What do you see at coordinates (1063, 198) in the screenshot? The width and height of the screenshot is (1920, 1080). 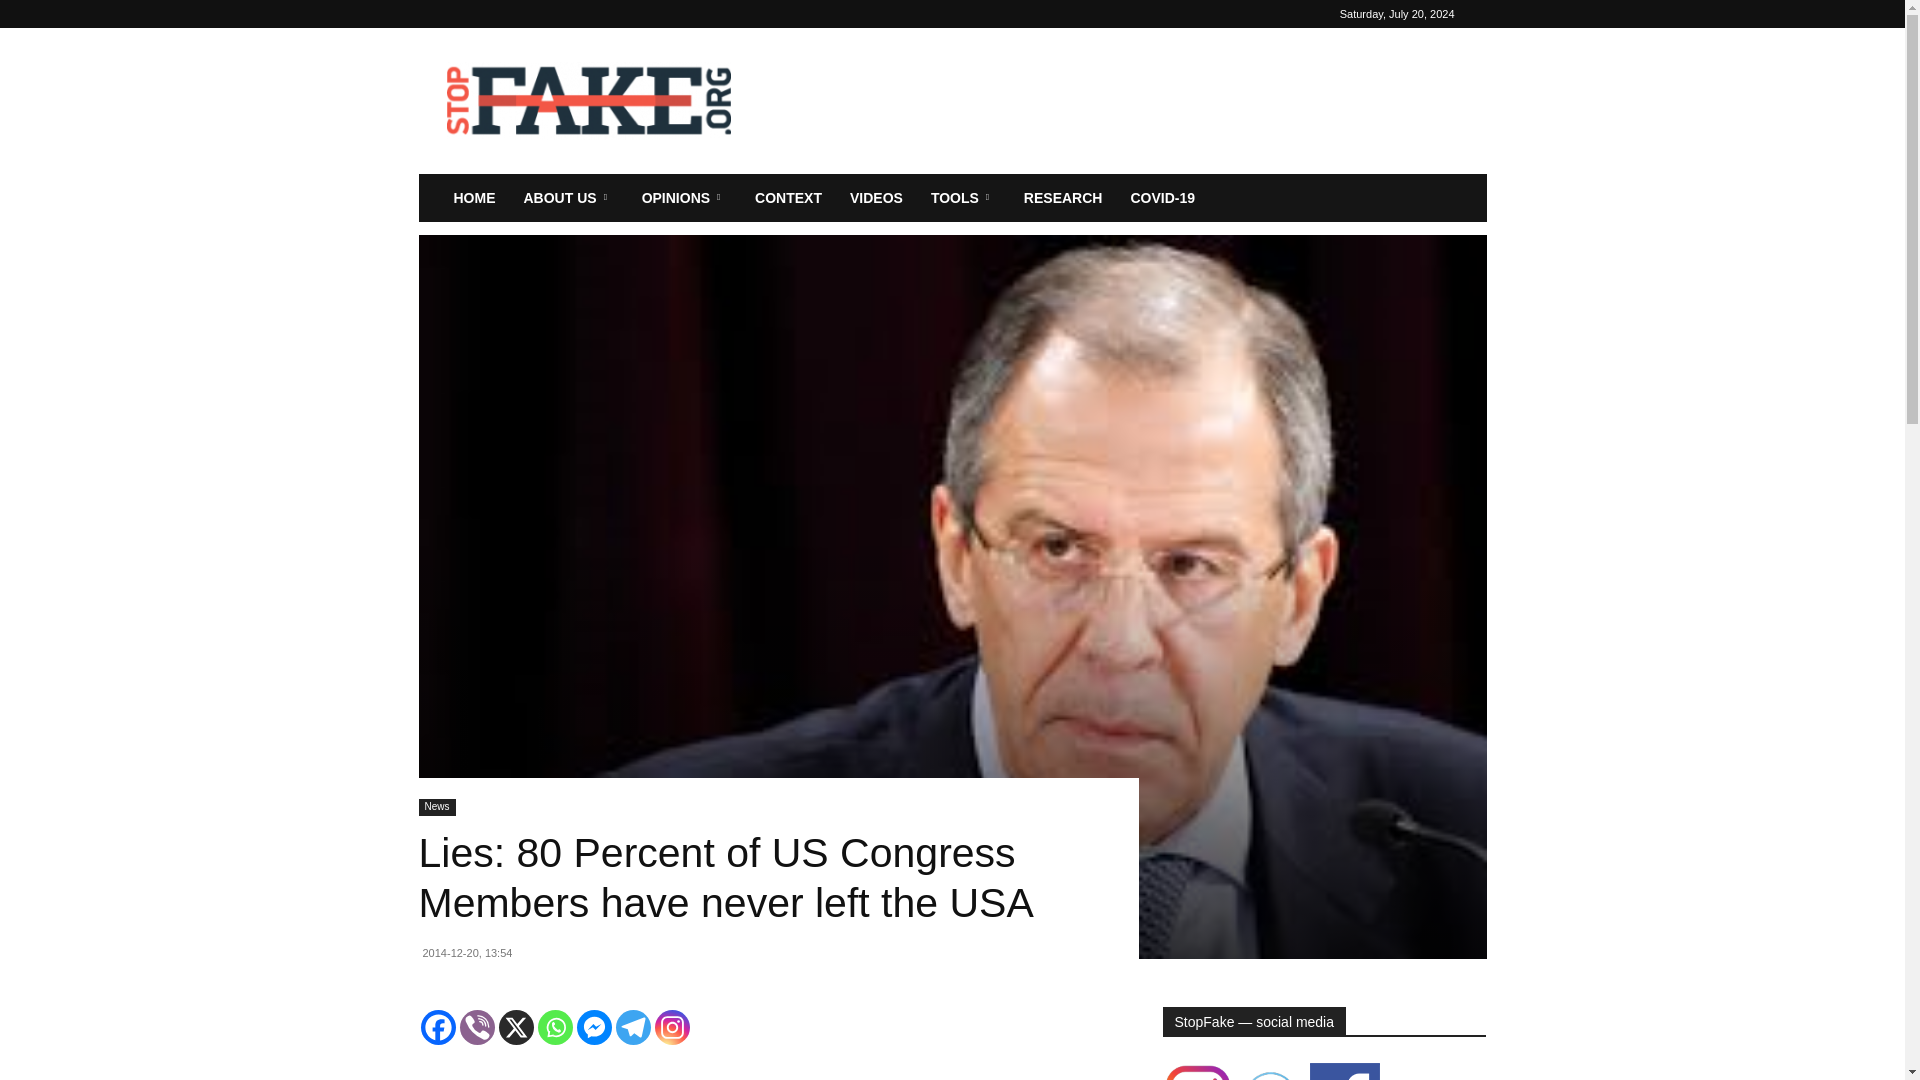 I see `RESEARCH` at bounding box center [1063, 198].